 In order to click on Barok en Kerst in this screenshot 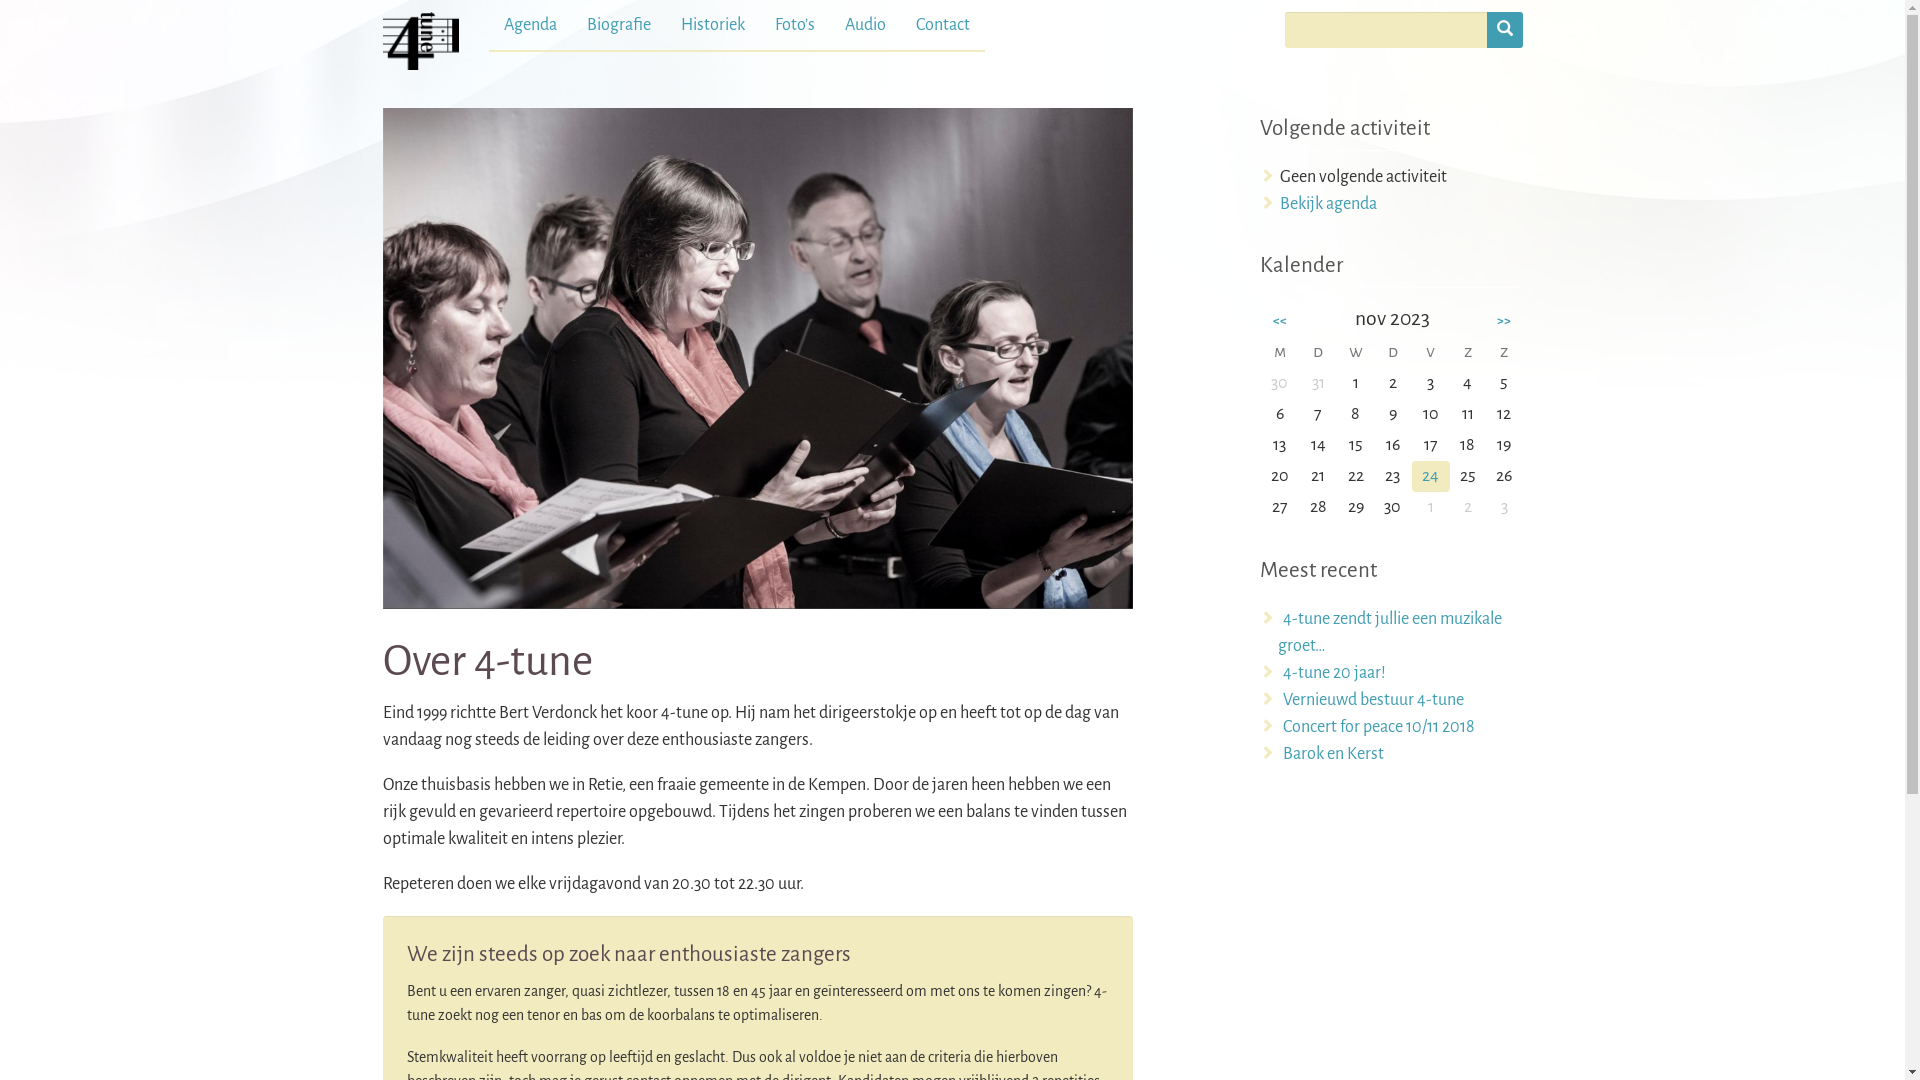, I will do `click(1334, 754)`.